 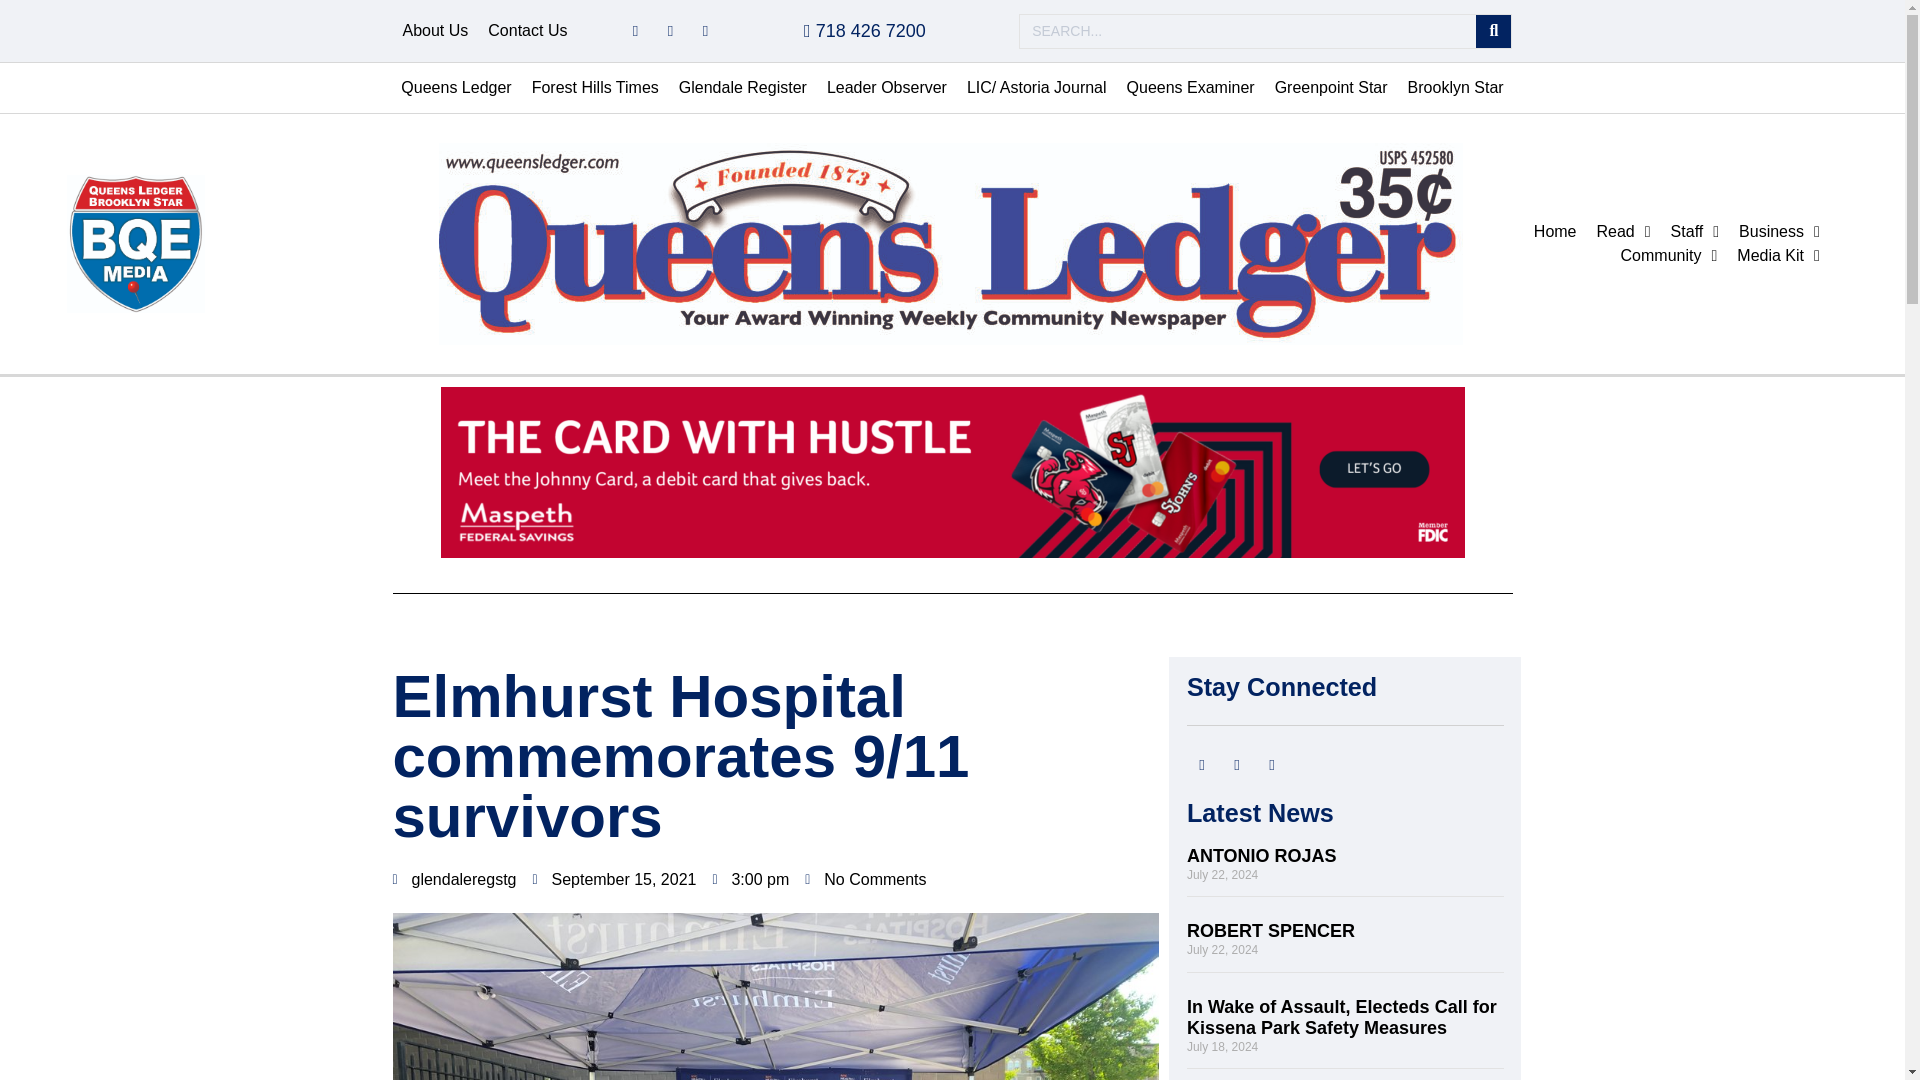 What do you see at coordinates (1624, 232) in the screenshot?
I see `Read` at bounding box center [1624, 232].